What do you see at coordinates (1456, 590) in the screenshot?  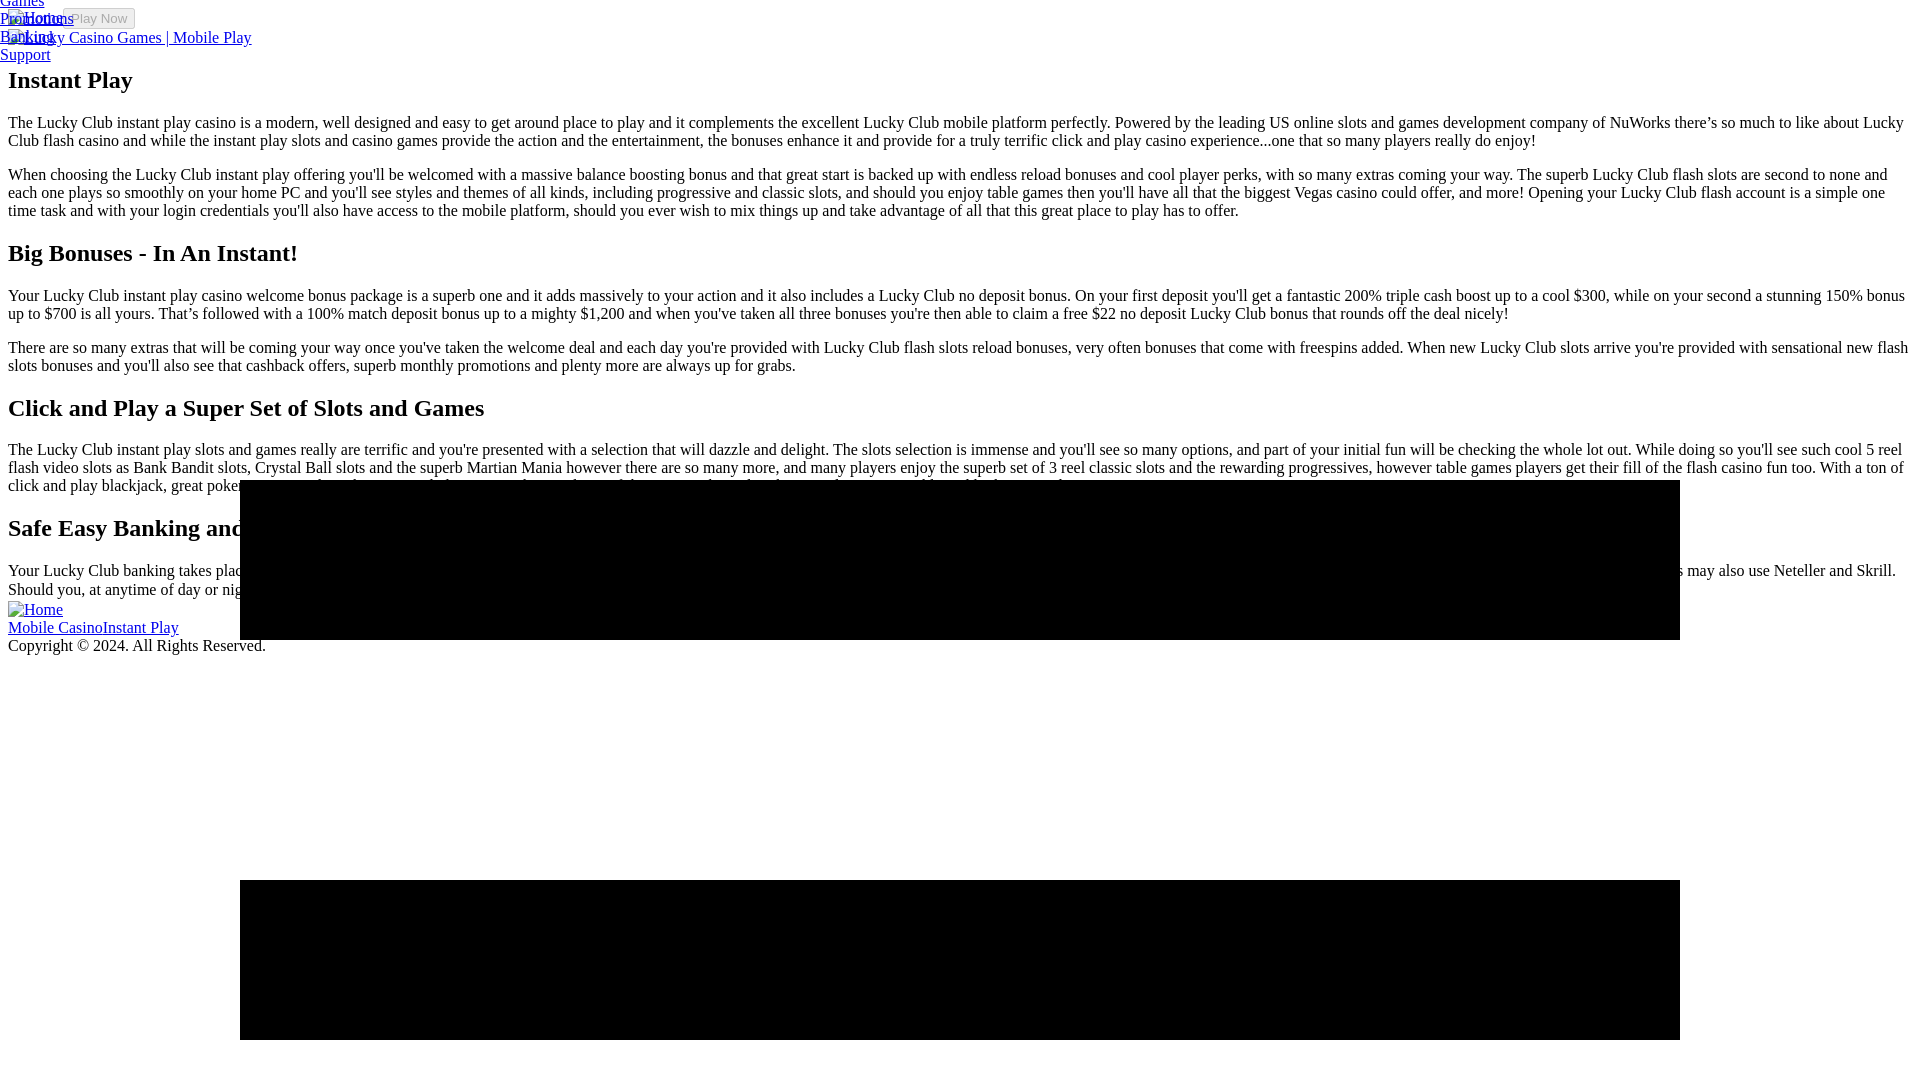 I see `Play Now` at bounding box center [1456, 590].